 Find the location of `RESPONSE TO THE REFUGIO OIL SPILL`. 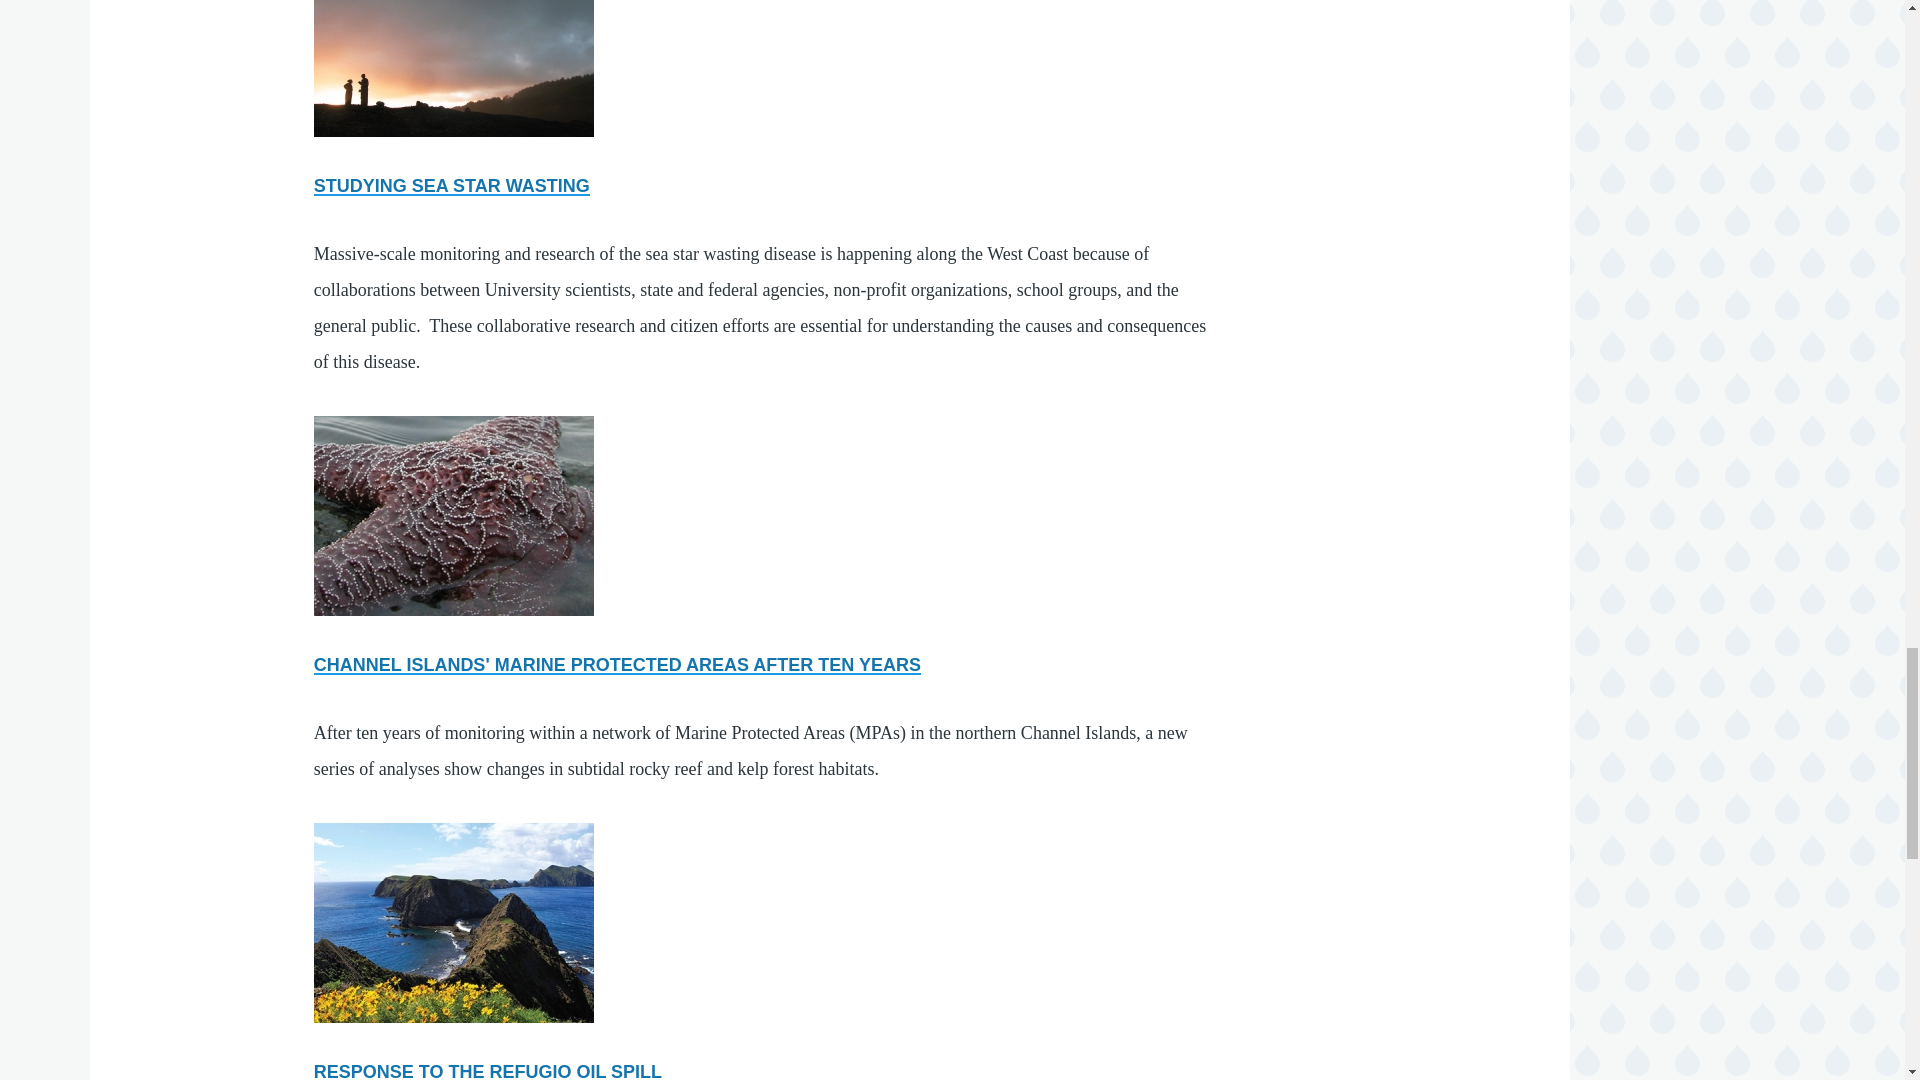

RESPONSE TO THE REFUGIO OIL SPILL is located at coordinates (488, 1070).